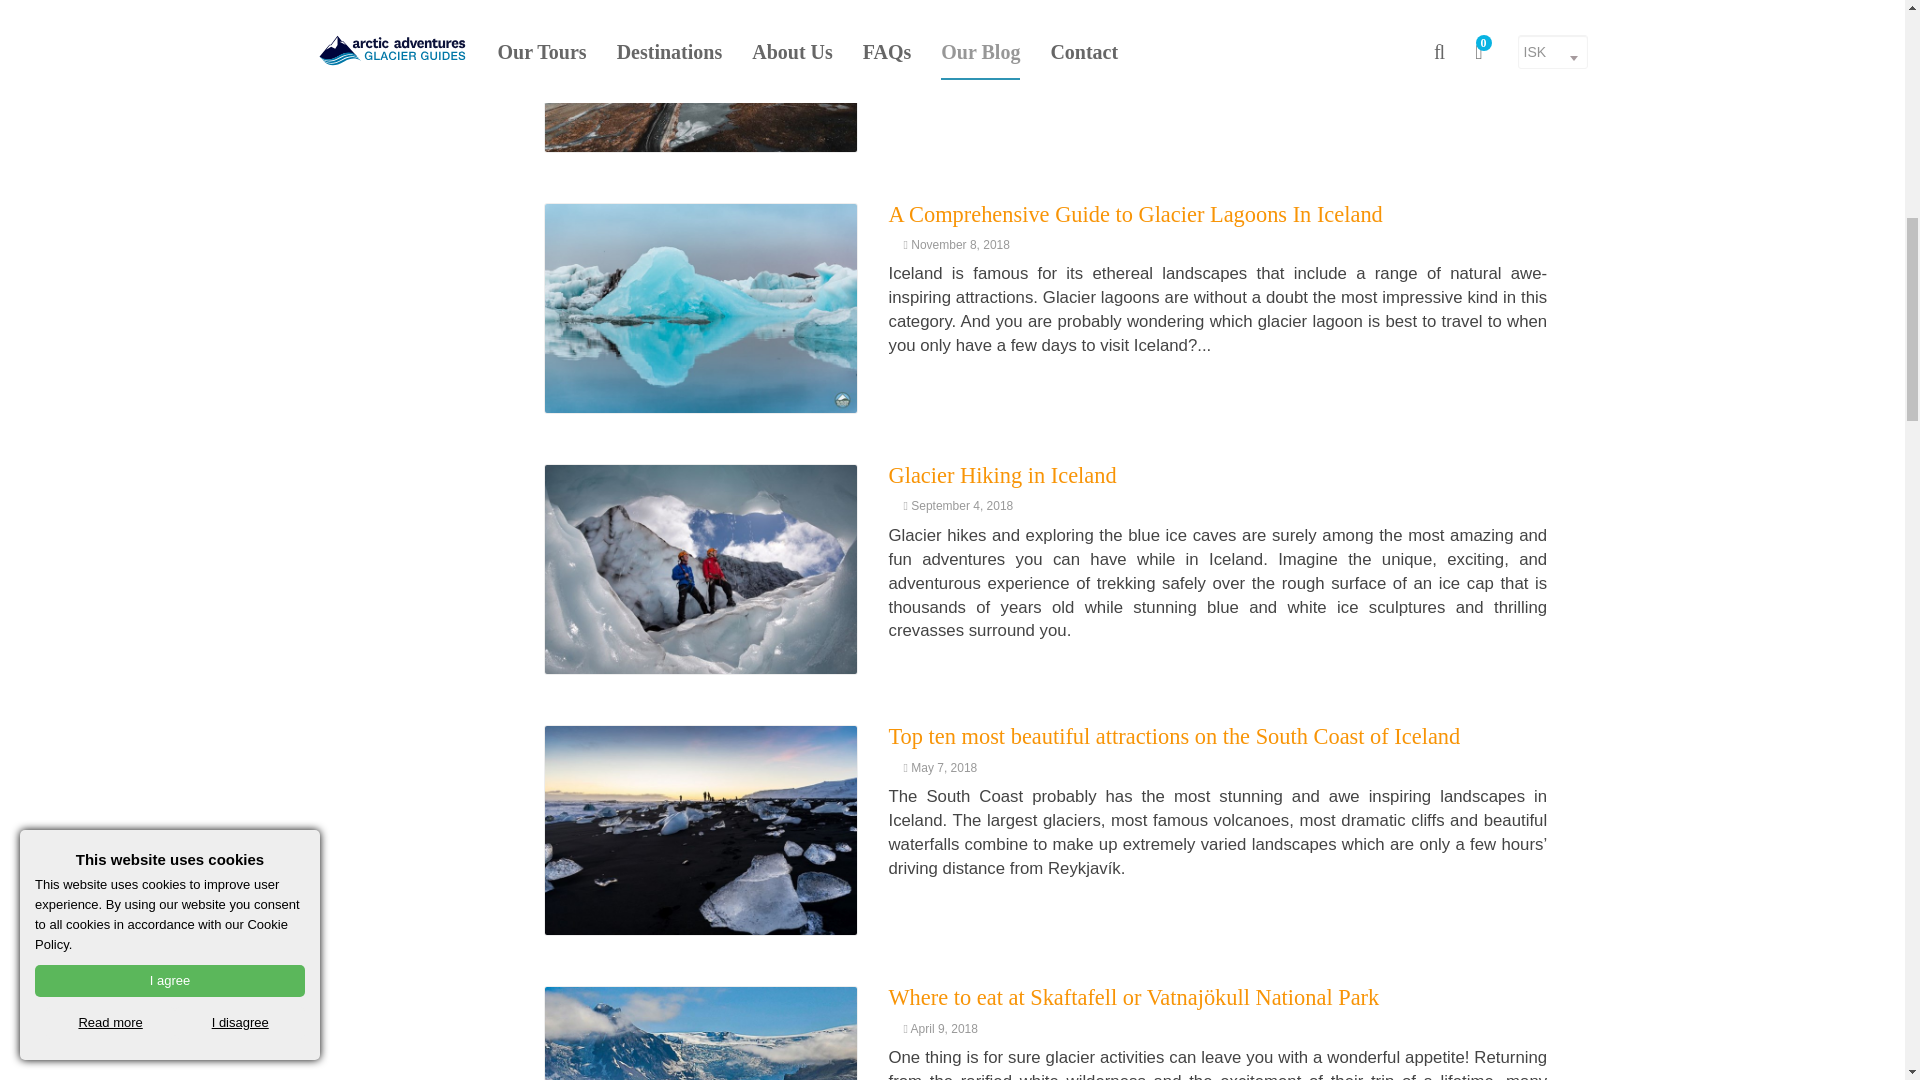 The width and height of the screenshot is (1920, 1080). I want to click on Glacier Hiking in Iceland, so click(1001, 476).